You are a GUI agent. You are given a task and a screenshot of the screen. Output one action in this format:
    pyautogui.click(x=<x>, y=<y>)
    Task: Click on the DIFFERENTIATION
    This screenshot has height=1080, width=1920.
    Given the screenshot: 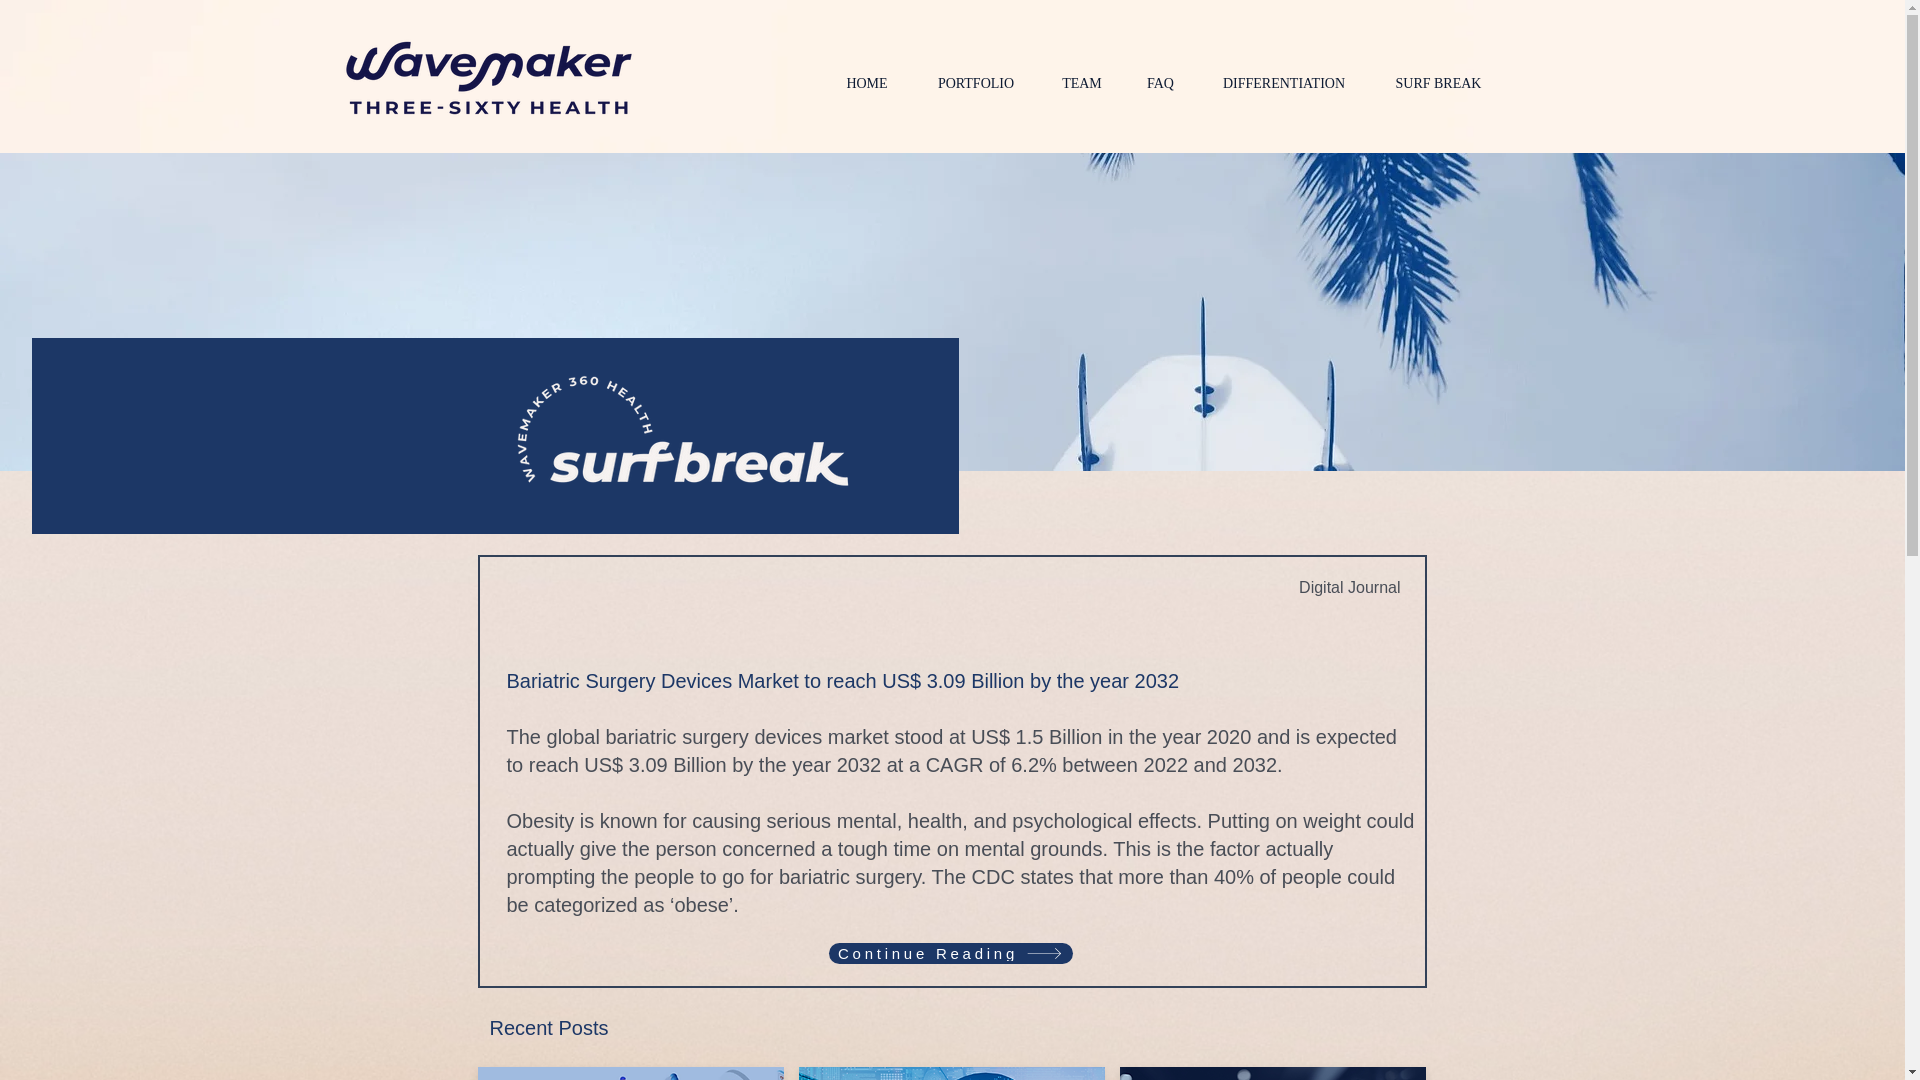 What is the action you would take?
    pyautogui.click(x=1284, y=84)
    